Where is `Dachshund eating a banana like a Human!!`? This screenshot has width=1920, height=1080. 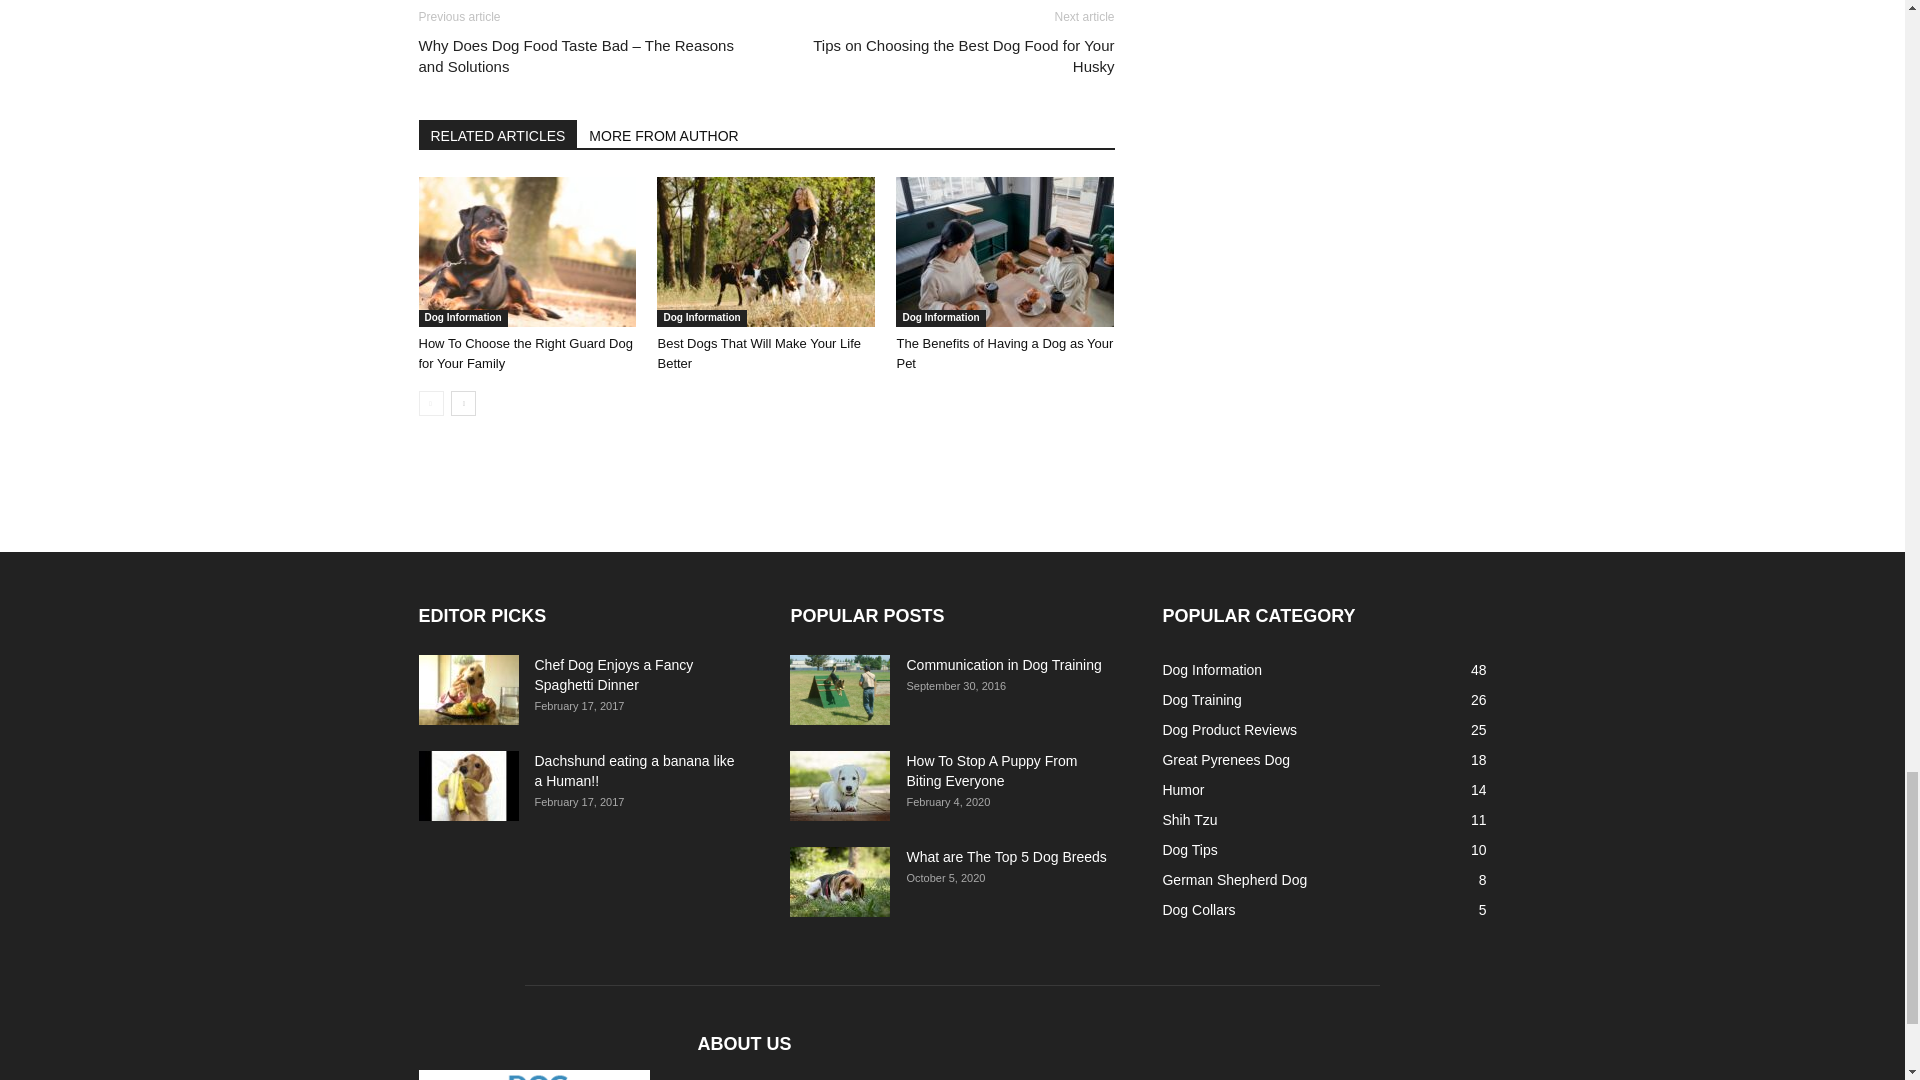
Dachshund eating a banana like a Human!! is located at coordinates (468, 785).